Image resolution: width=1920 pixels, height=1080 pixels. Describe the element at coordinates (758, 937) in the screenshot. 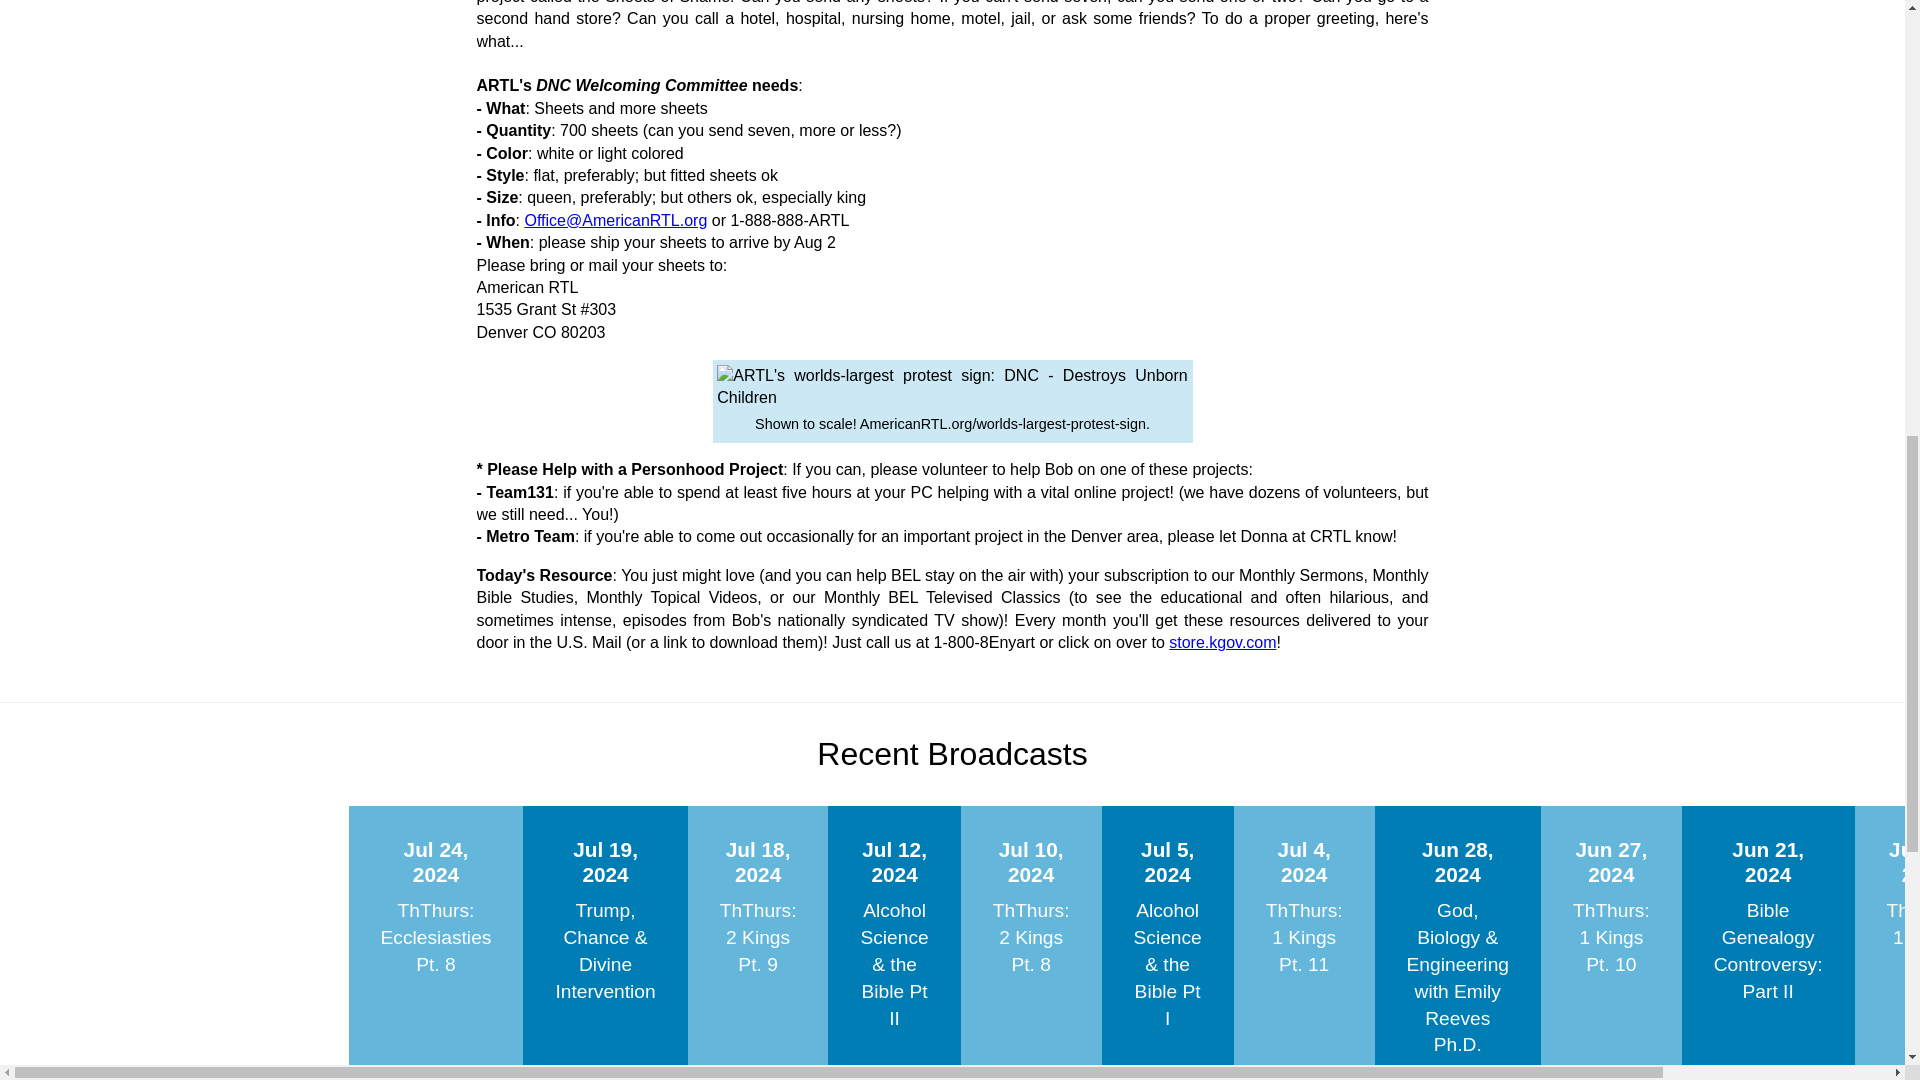

I see `ThThurs: 2 Kings Pt. 9` at that location.